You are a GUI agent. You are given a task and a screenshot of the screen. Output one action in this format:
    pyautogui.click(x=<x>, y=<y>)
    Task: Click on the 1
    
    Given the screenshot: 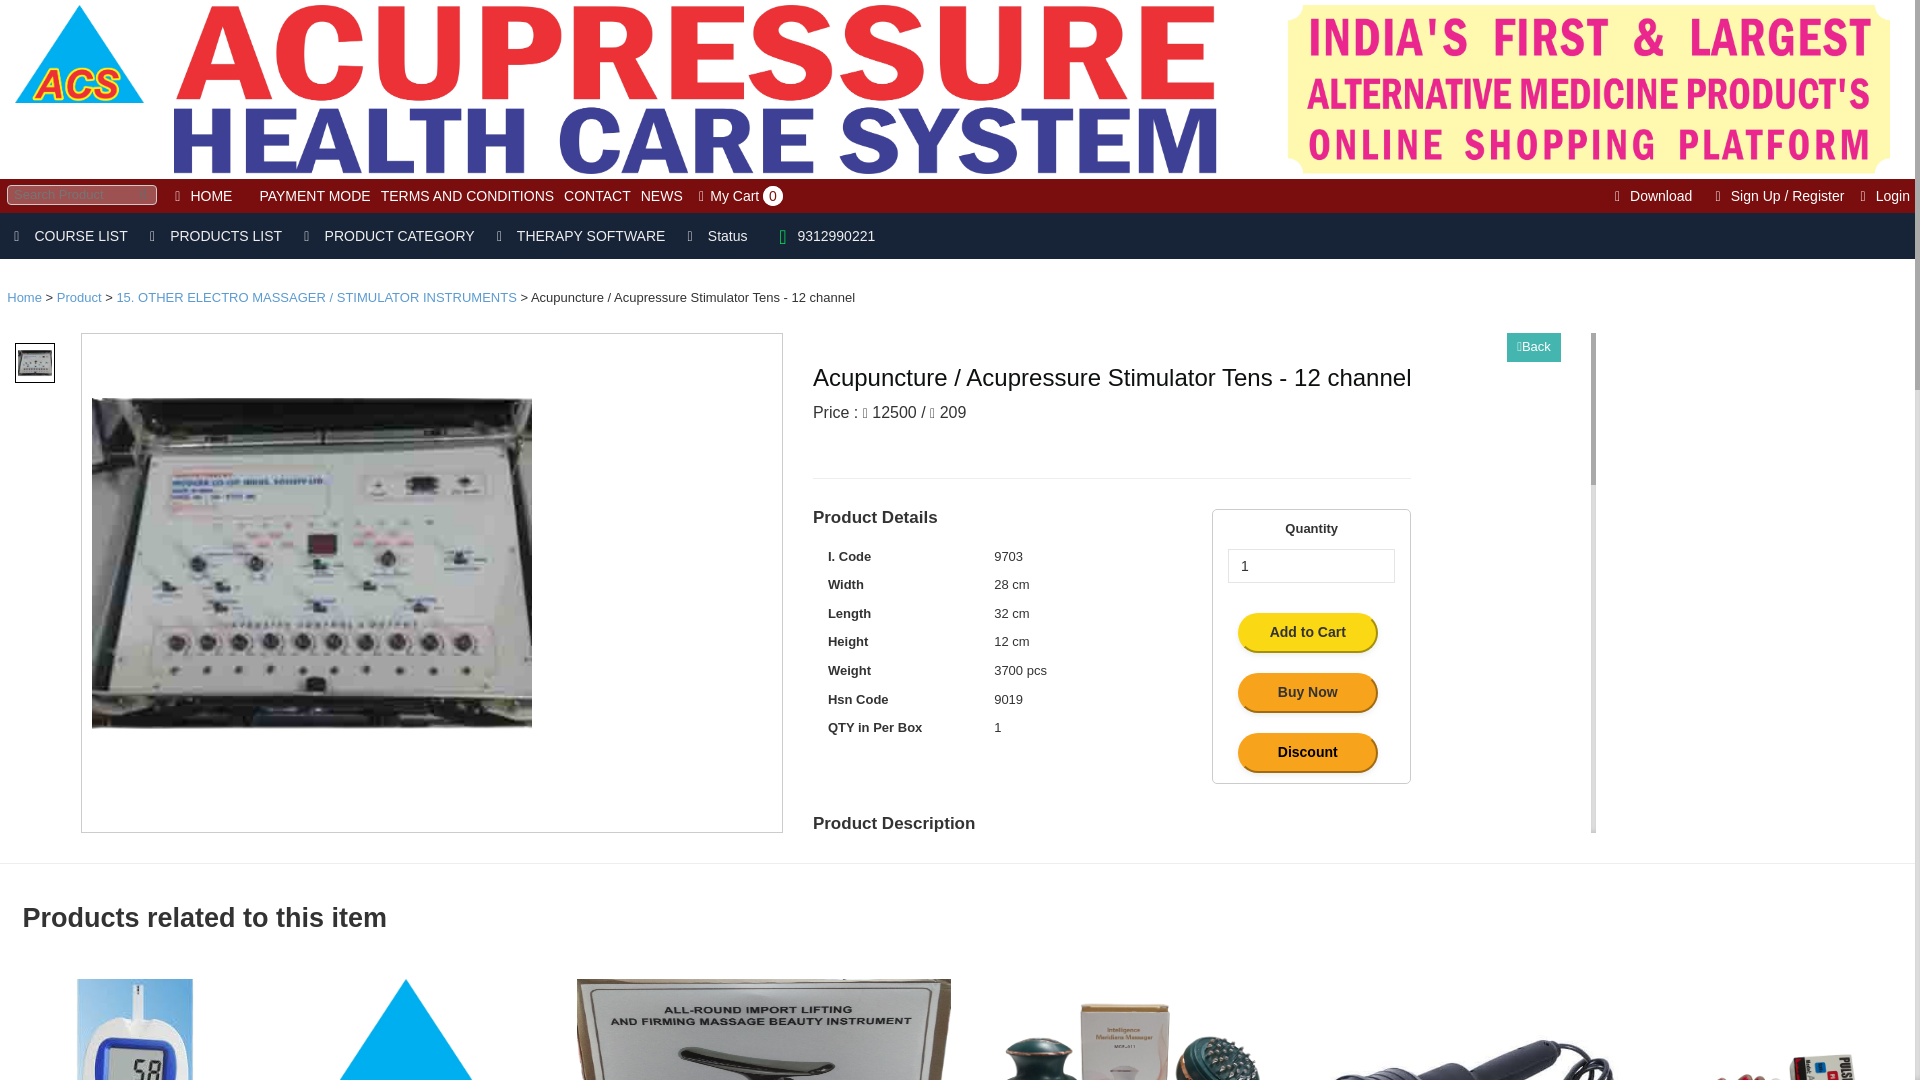 What is the action you would take?
    pyautogui.click(x=1312, y=566)
    